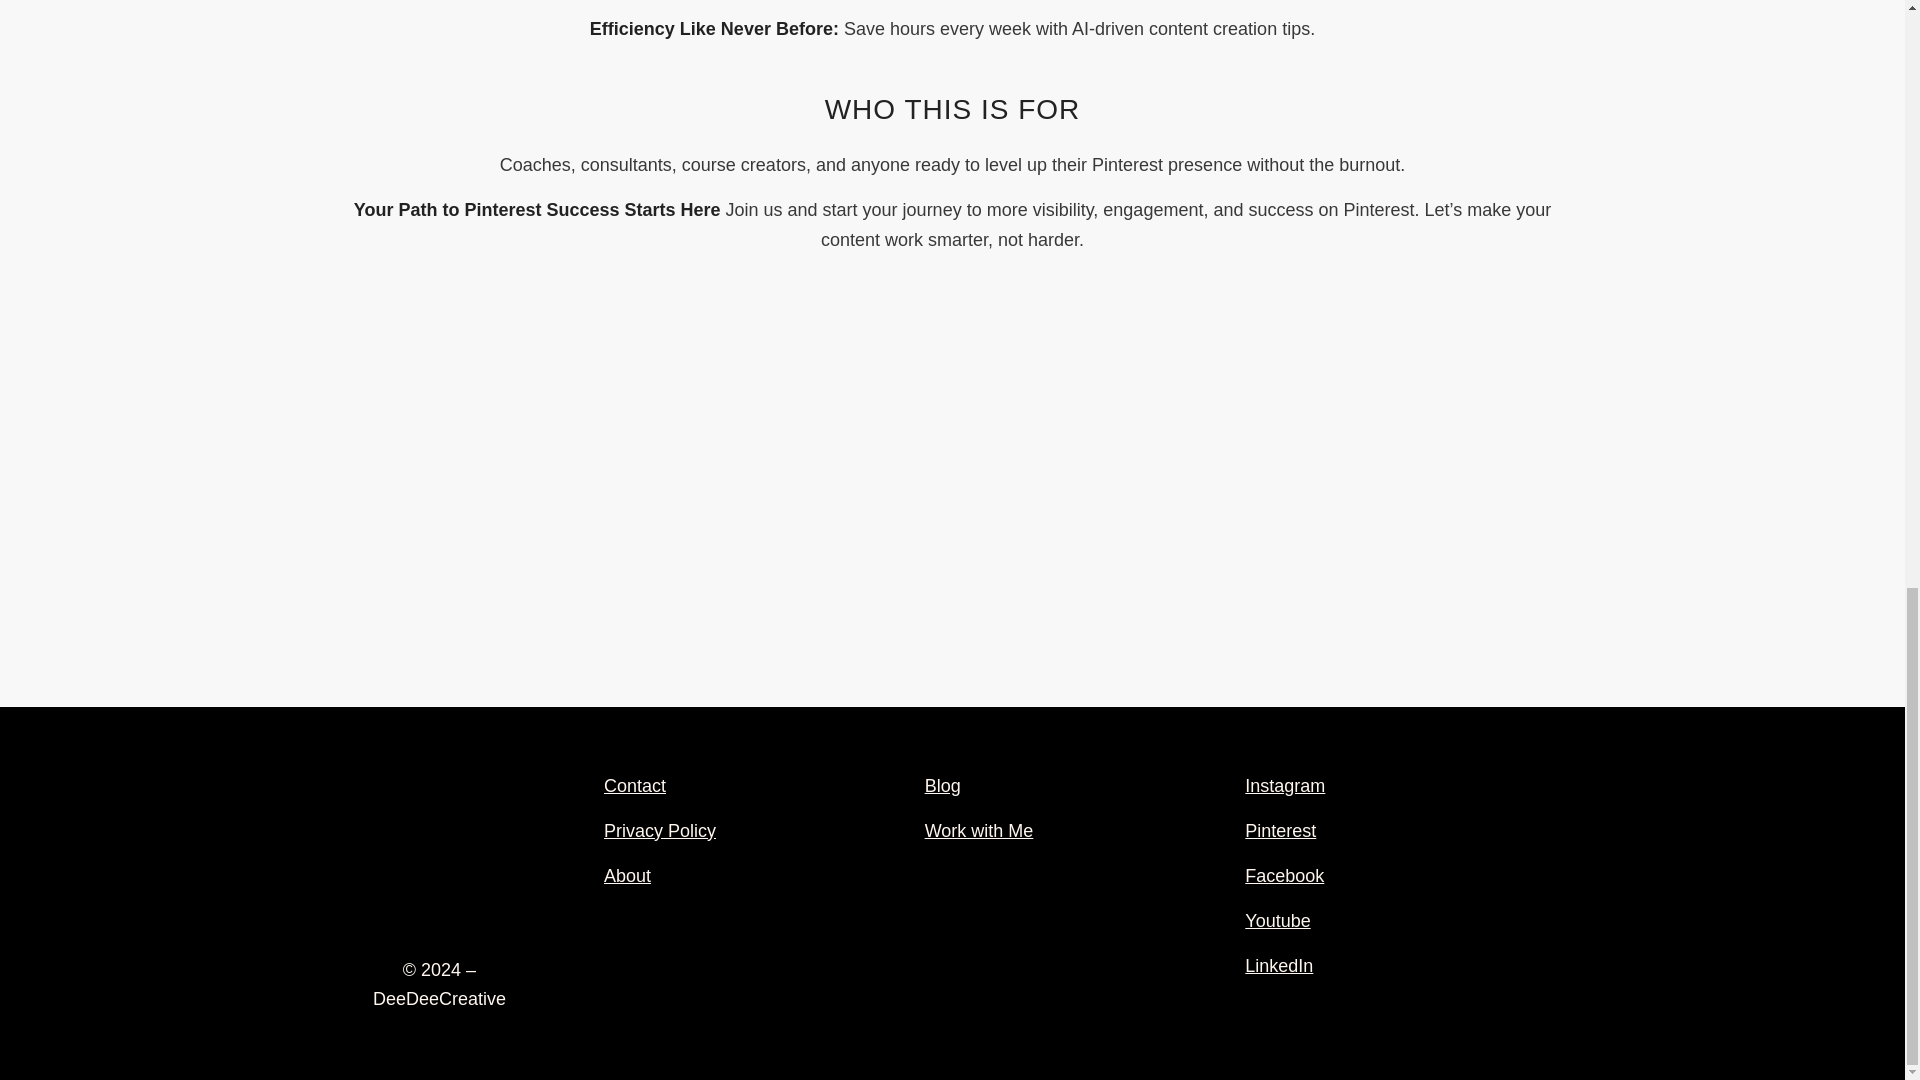  Describe the element at coordinates (627, 876) in the screenshot. I see `About` at that location.